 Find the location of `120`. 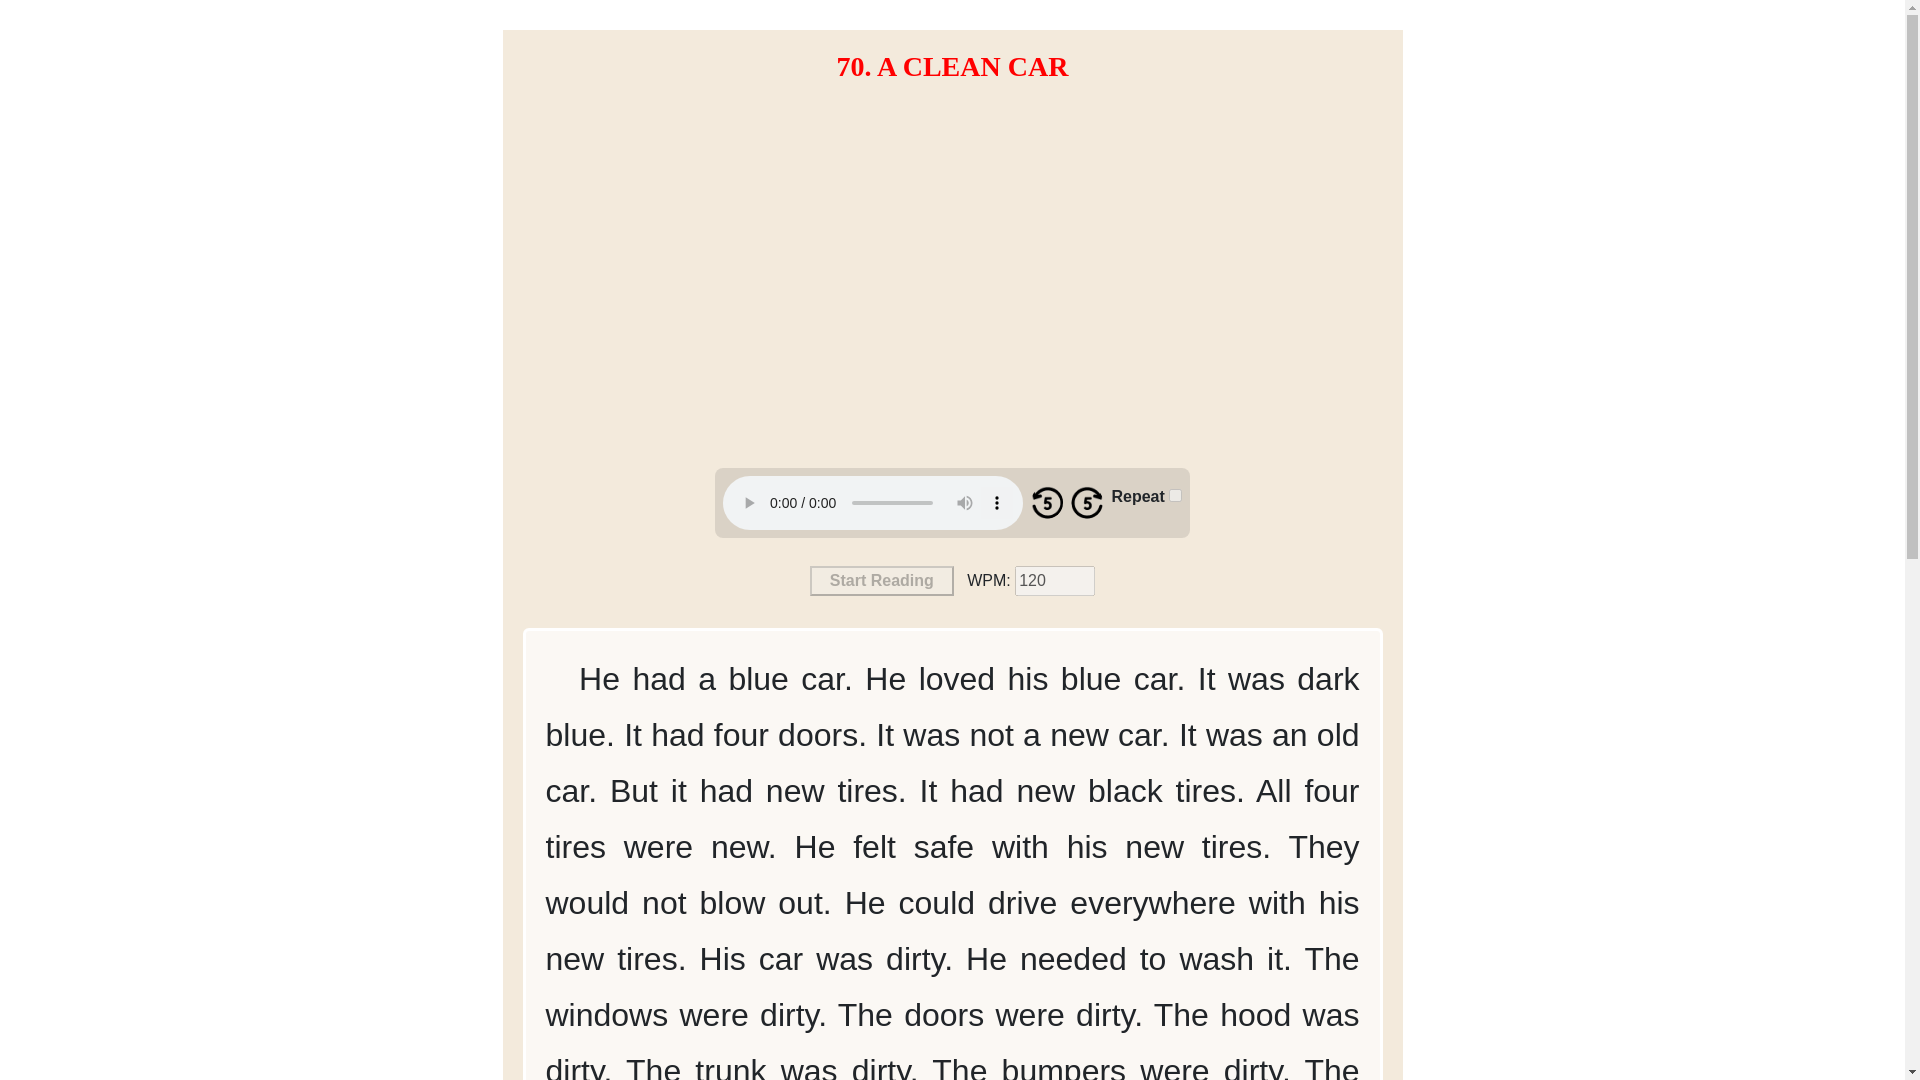

120 is located at coordinates (1054, 580).